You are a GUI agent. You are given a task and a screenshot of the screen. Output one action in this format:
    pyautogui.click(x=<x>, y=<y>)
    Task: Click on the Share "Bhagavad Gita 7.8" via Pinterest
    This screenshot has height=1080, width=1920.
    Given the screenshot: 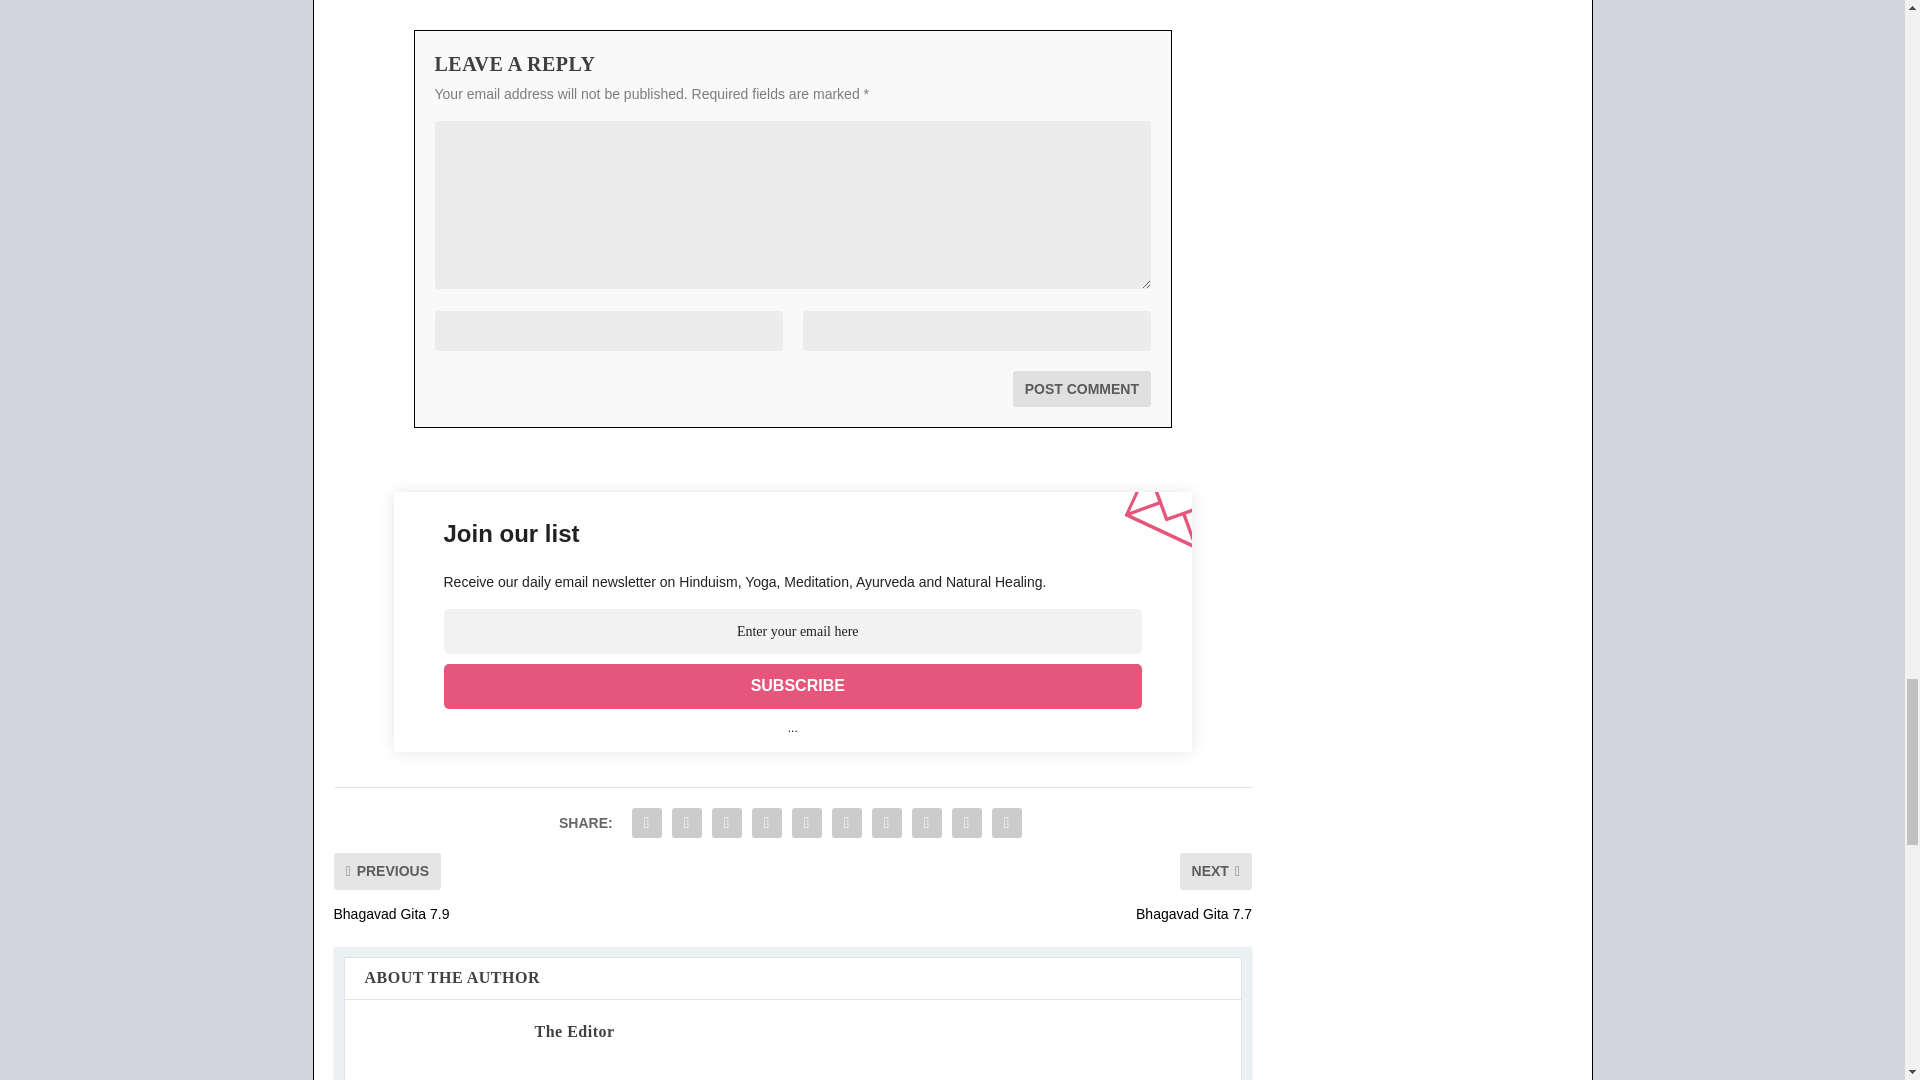 What is the action you would take?
    pyautogui.click(x=807, y=823)
    